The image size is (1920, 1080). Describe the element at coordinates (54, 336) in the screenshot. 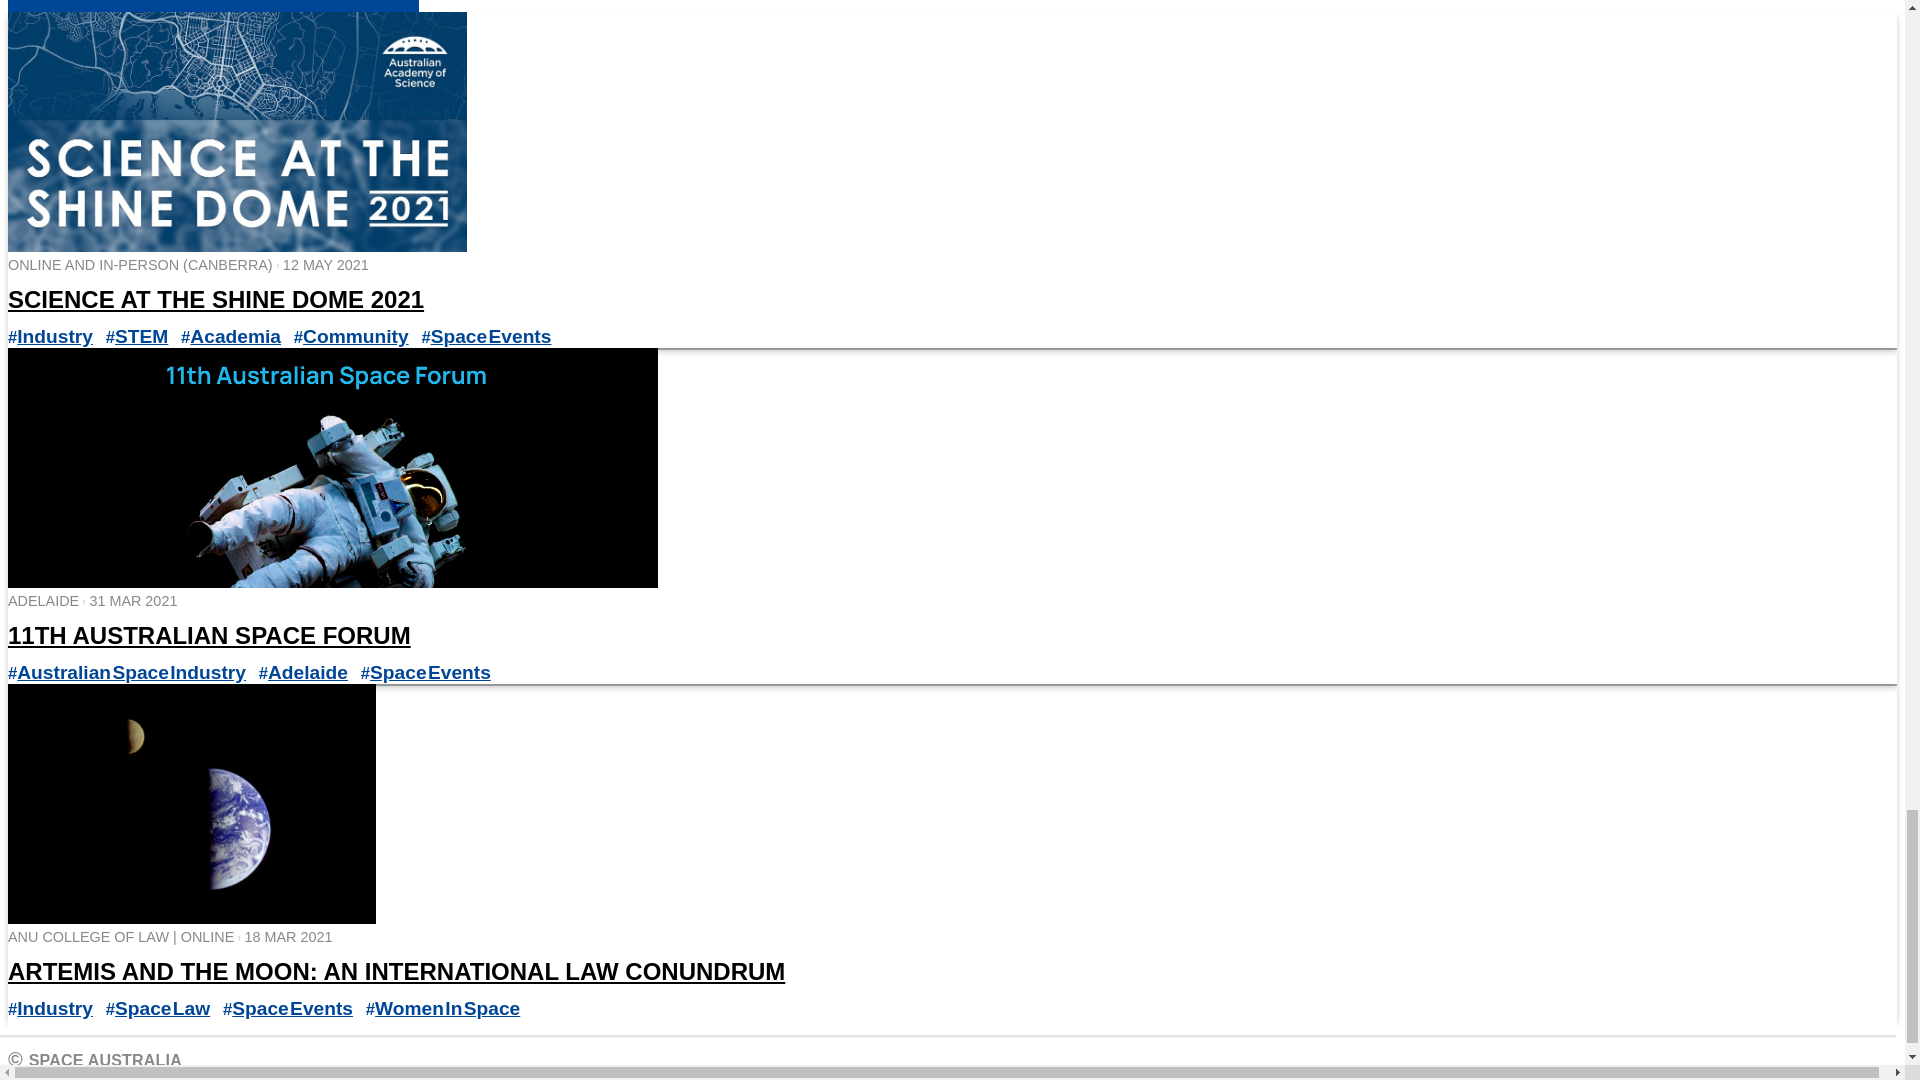

I see `Industry` at that location.